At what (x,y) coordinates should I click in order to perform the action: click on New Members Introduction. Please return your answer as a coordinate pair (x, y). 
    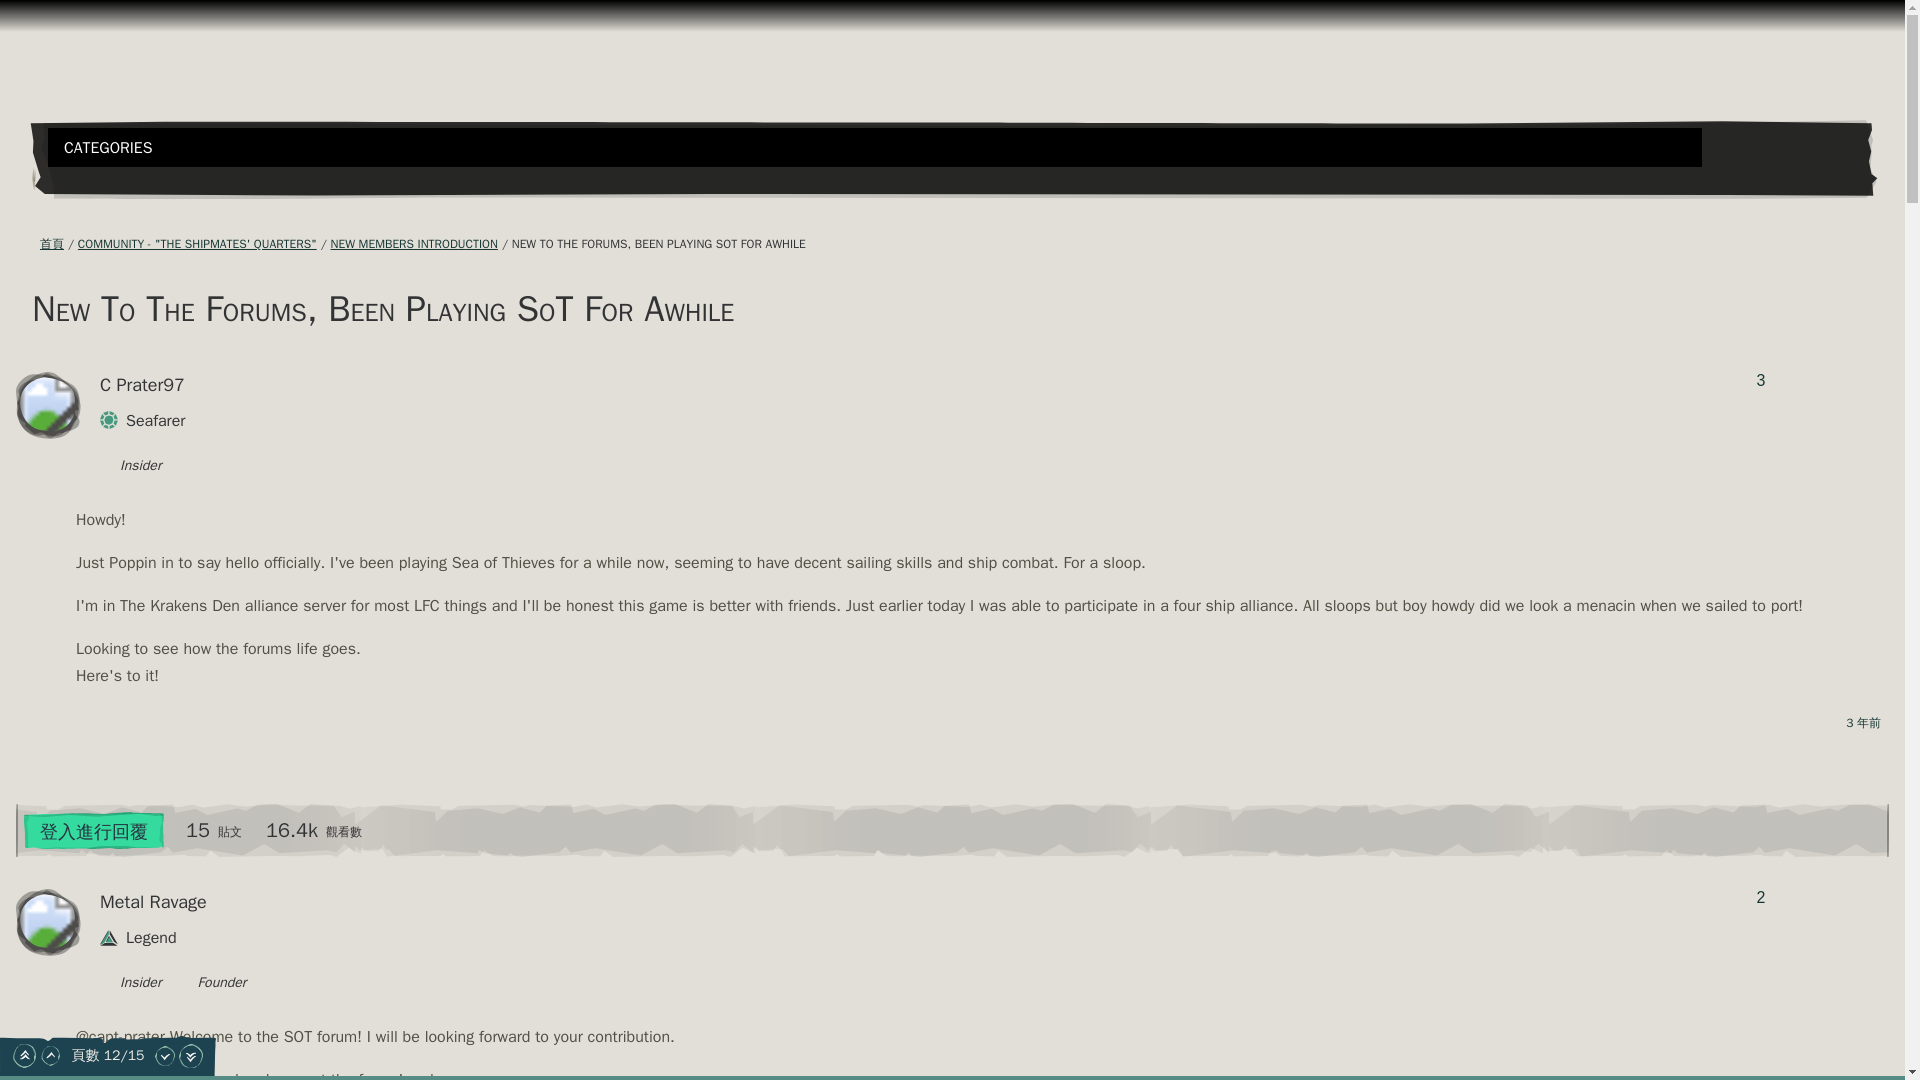
    Looking at the image, I should click on (414, 244).